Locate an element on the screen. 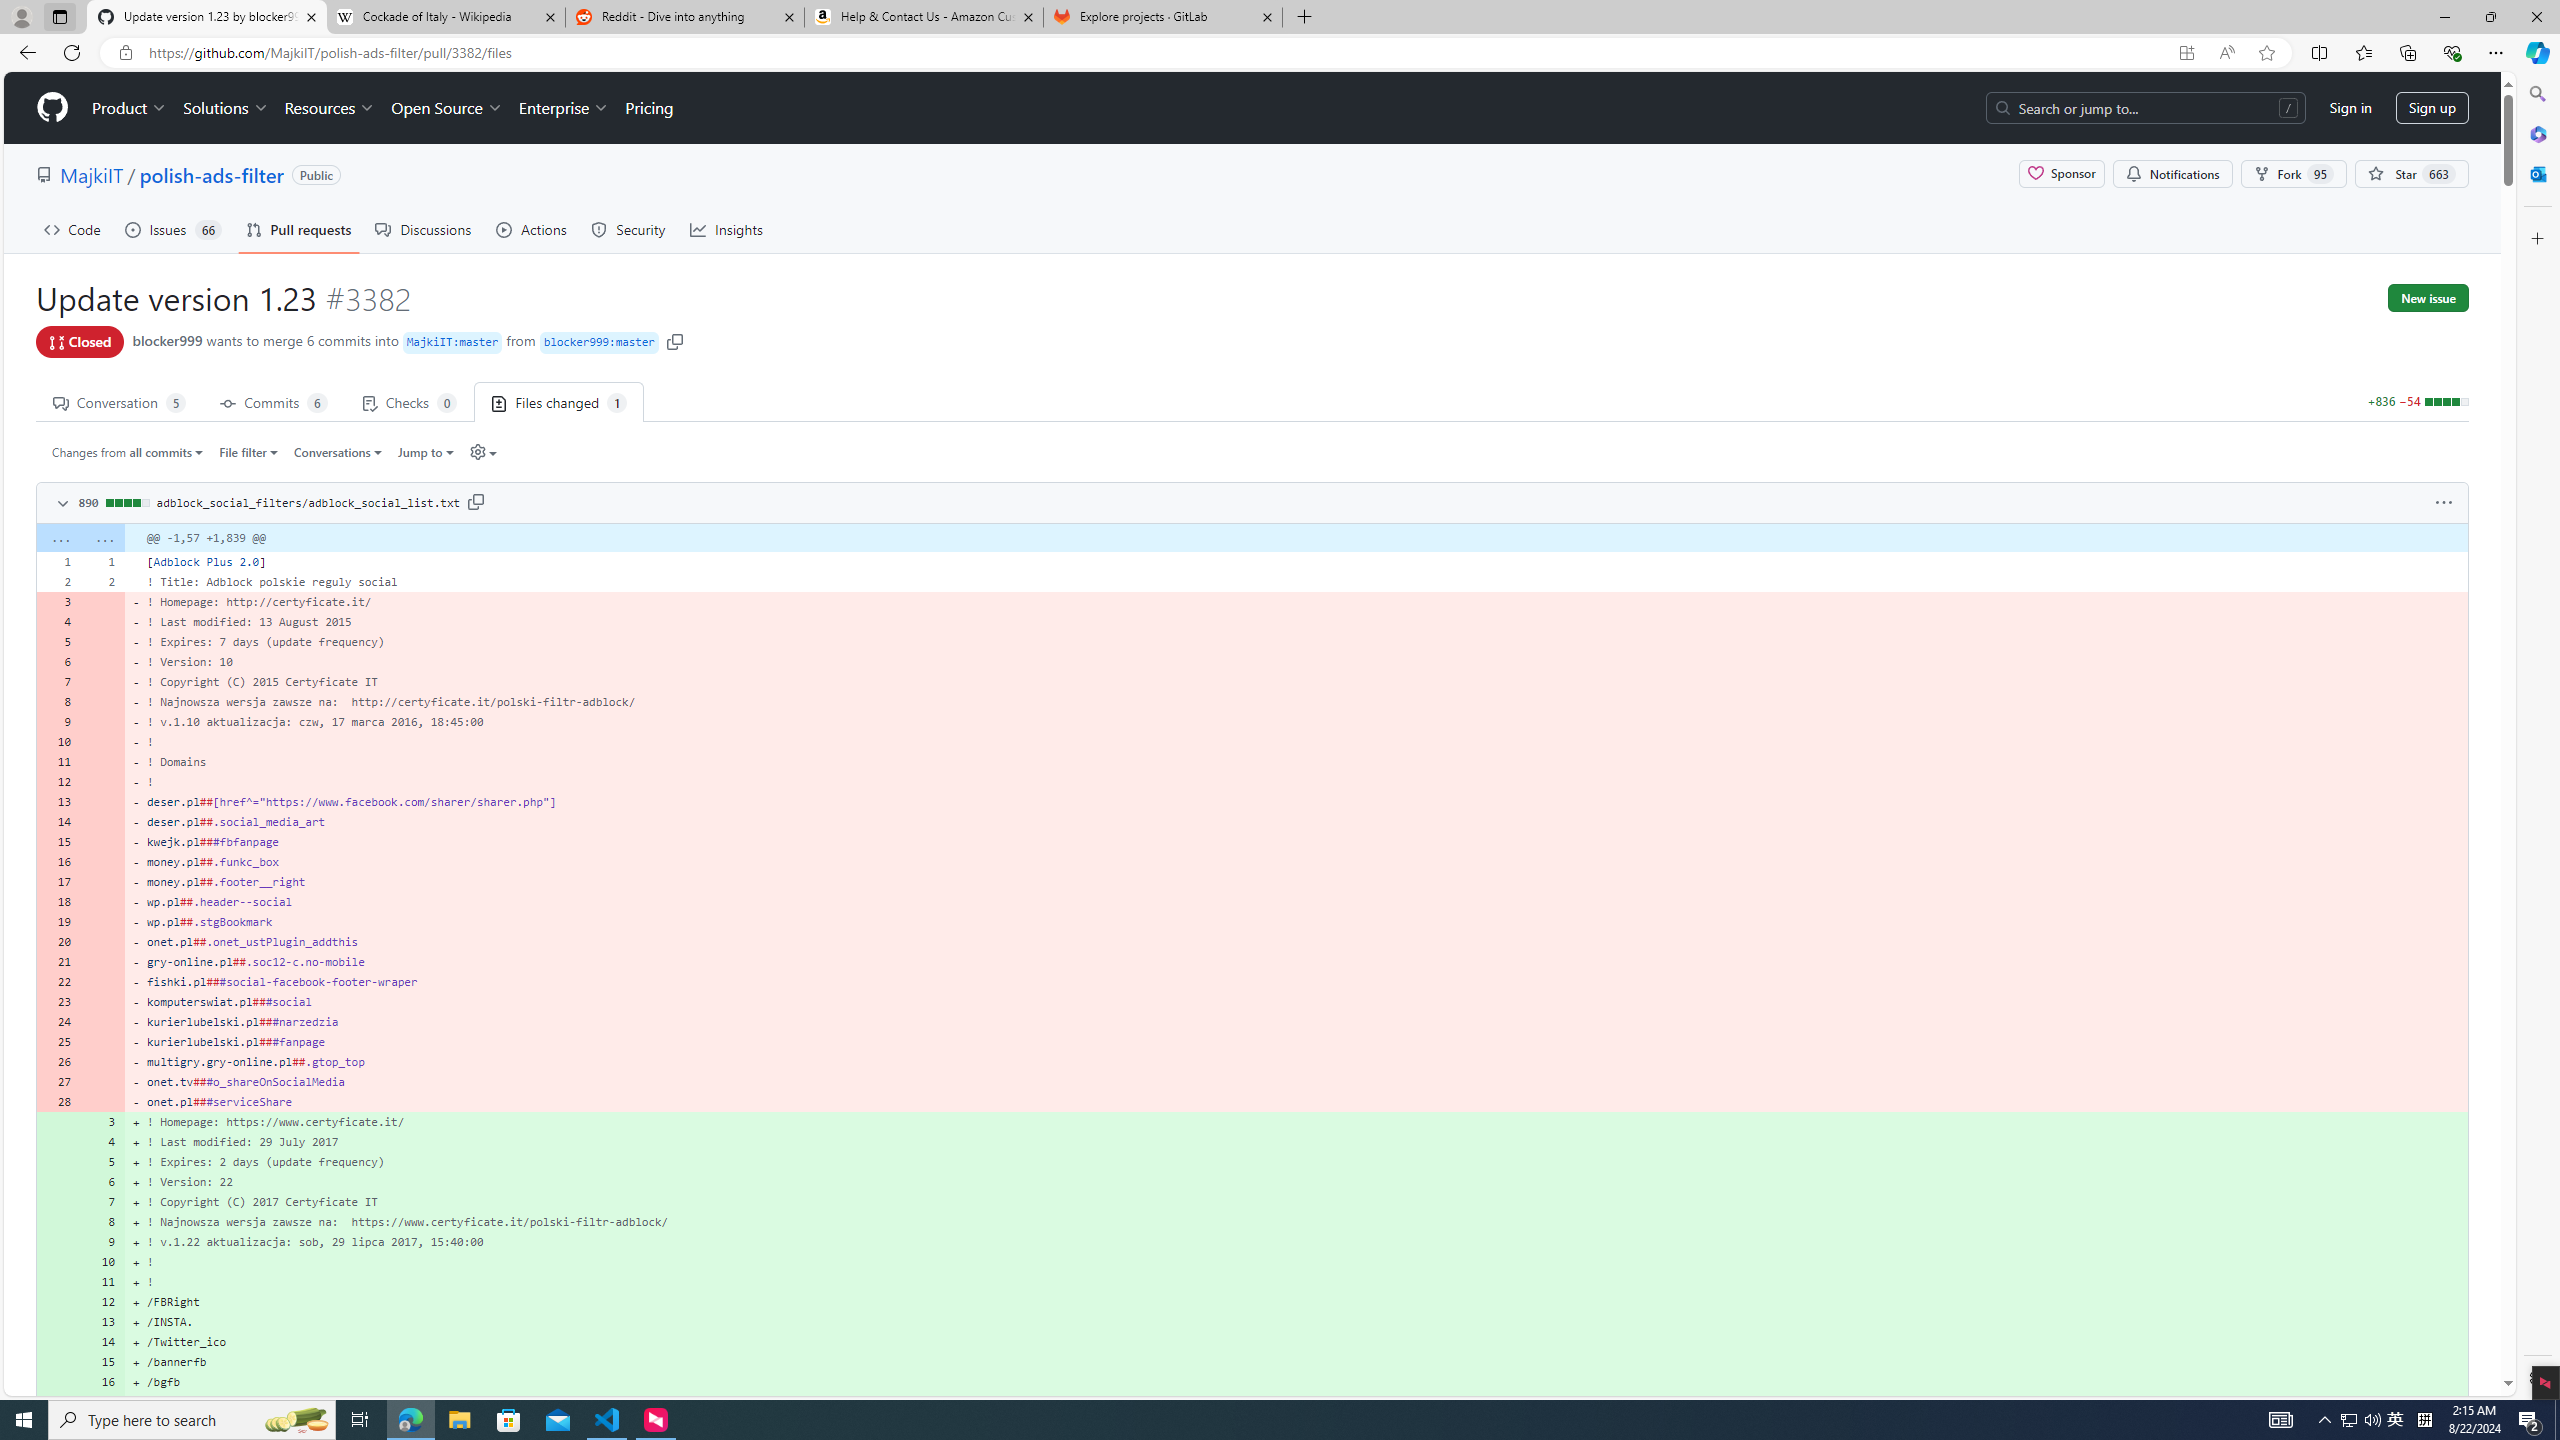  26 is located at coordinates (58, 1062).